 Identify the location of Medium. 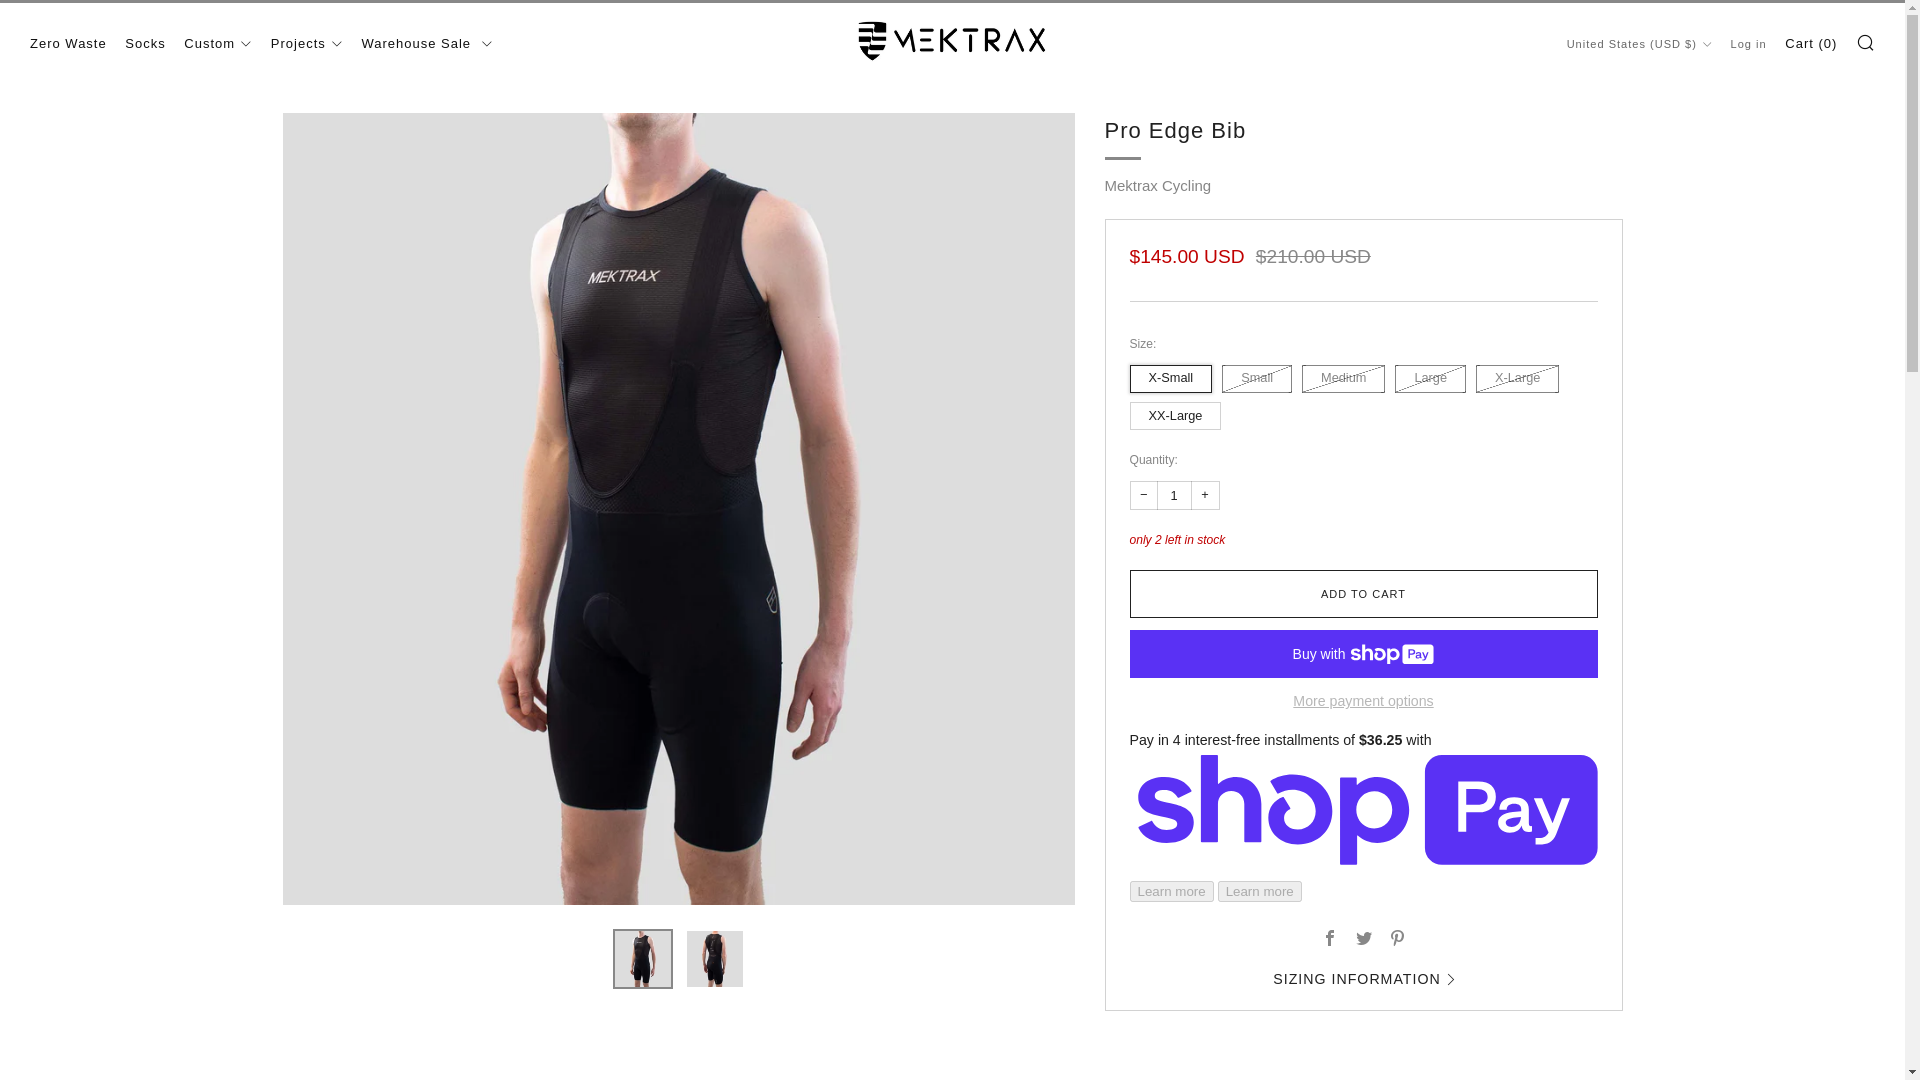
(1346, 374).